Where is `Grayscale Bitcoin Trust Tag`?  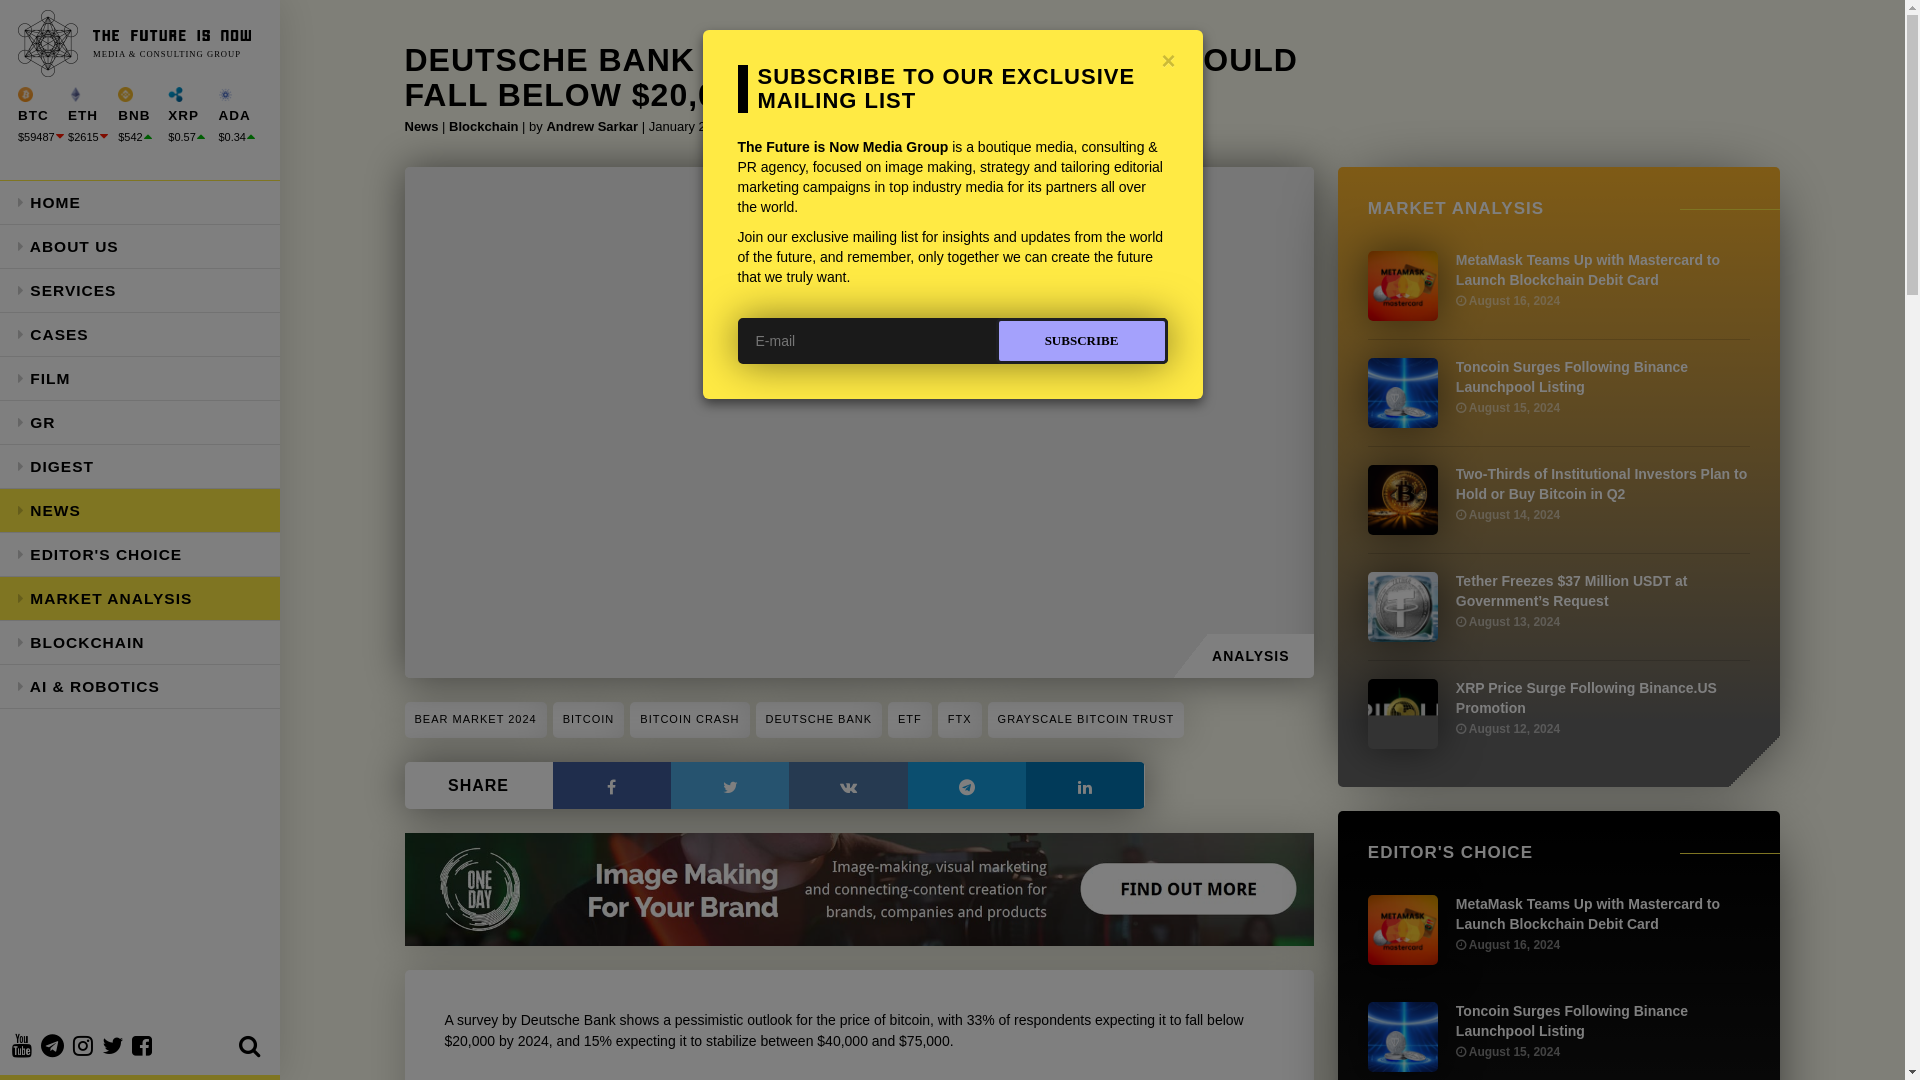
Grayscale Bitcoin Trust Tag is located at coordinates (1086, 720).